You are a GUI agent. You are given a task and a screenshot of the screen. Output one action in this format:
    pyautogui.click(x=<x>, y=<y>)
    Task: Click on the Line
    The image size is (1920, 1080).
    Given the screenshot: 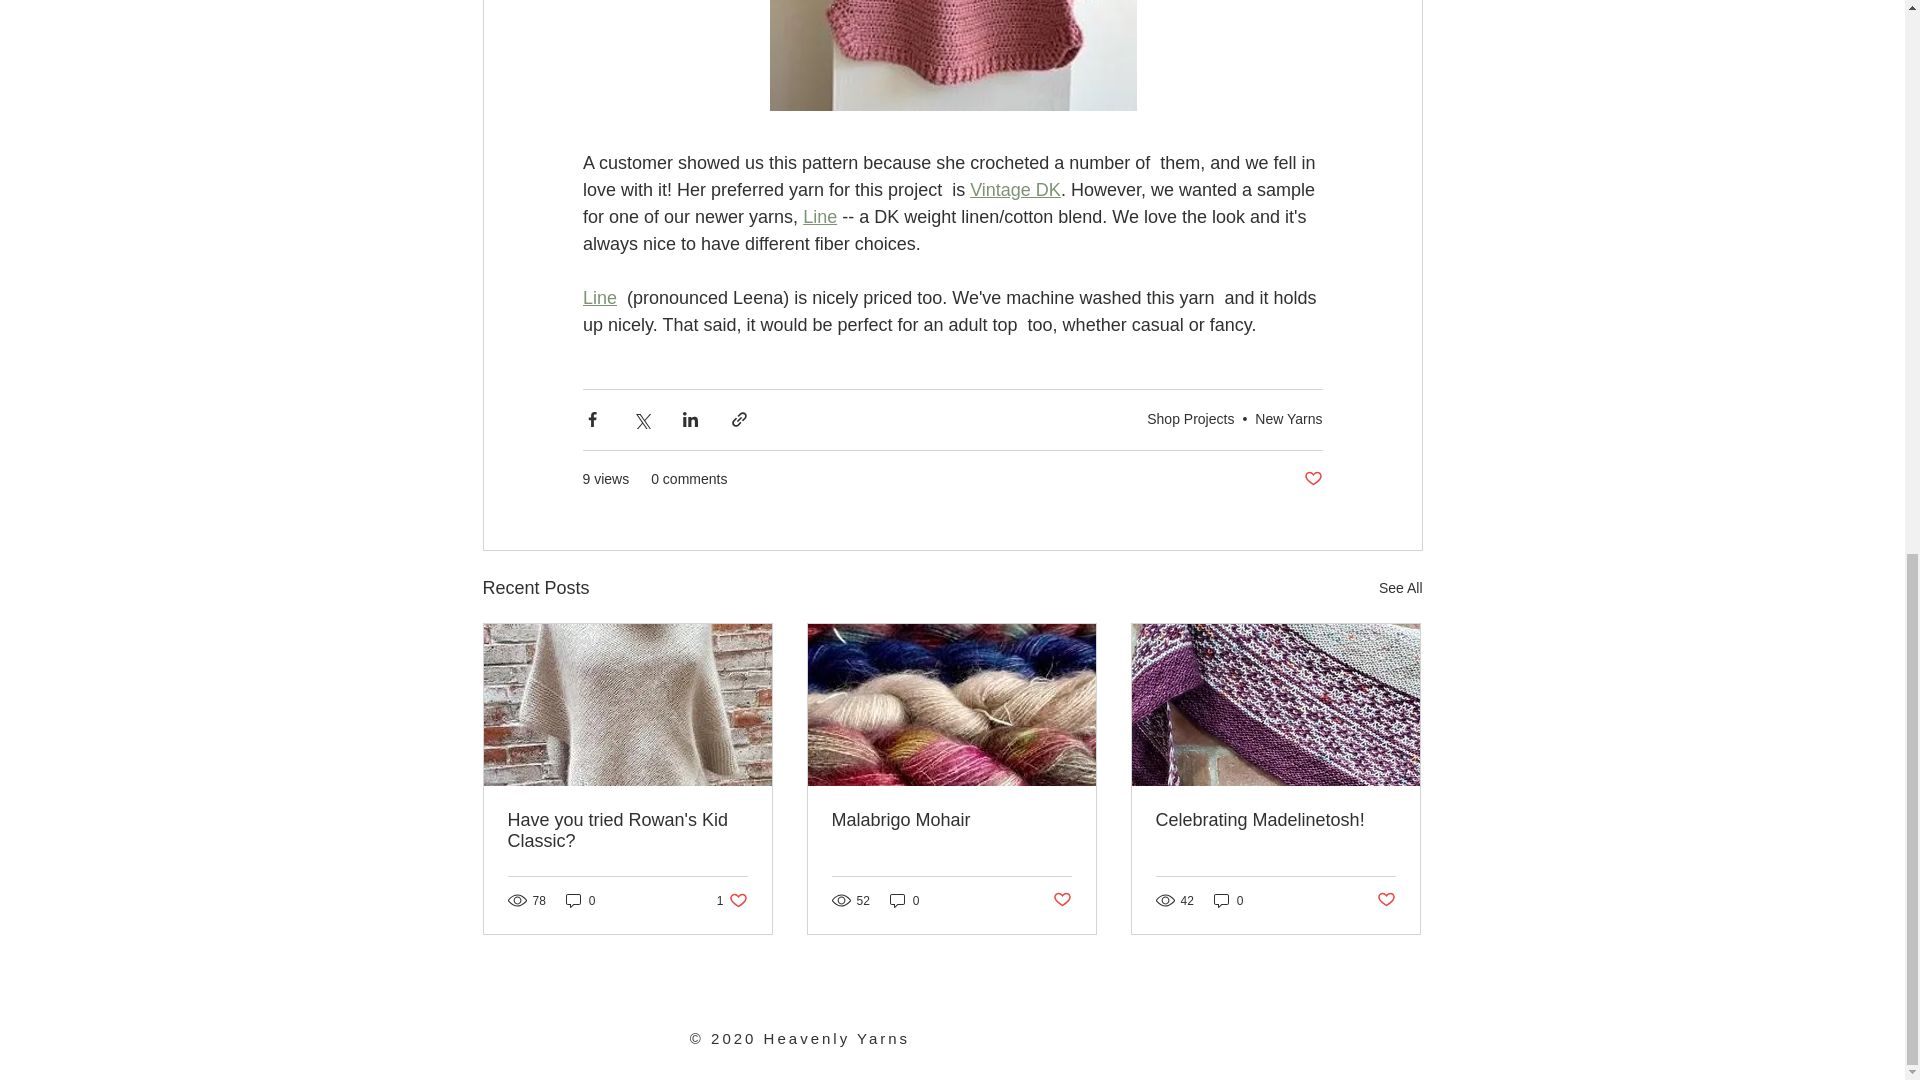 What is the action you would take?
    pyautogui.click(x=820, y=216)
    